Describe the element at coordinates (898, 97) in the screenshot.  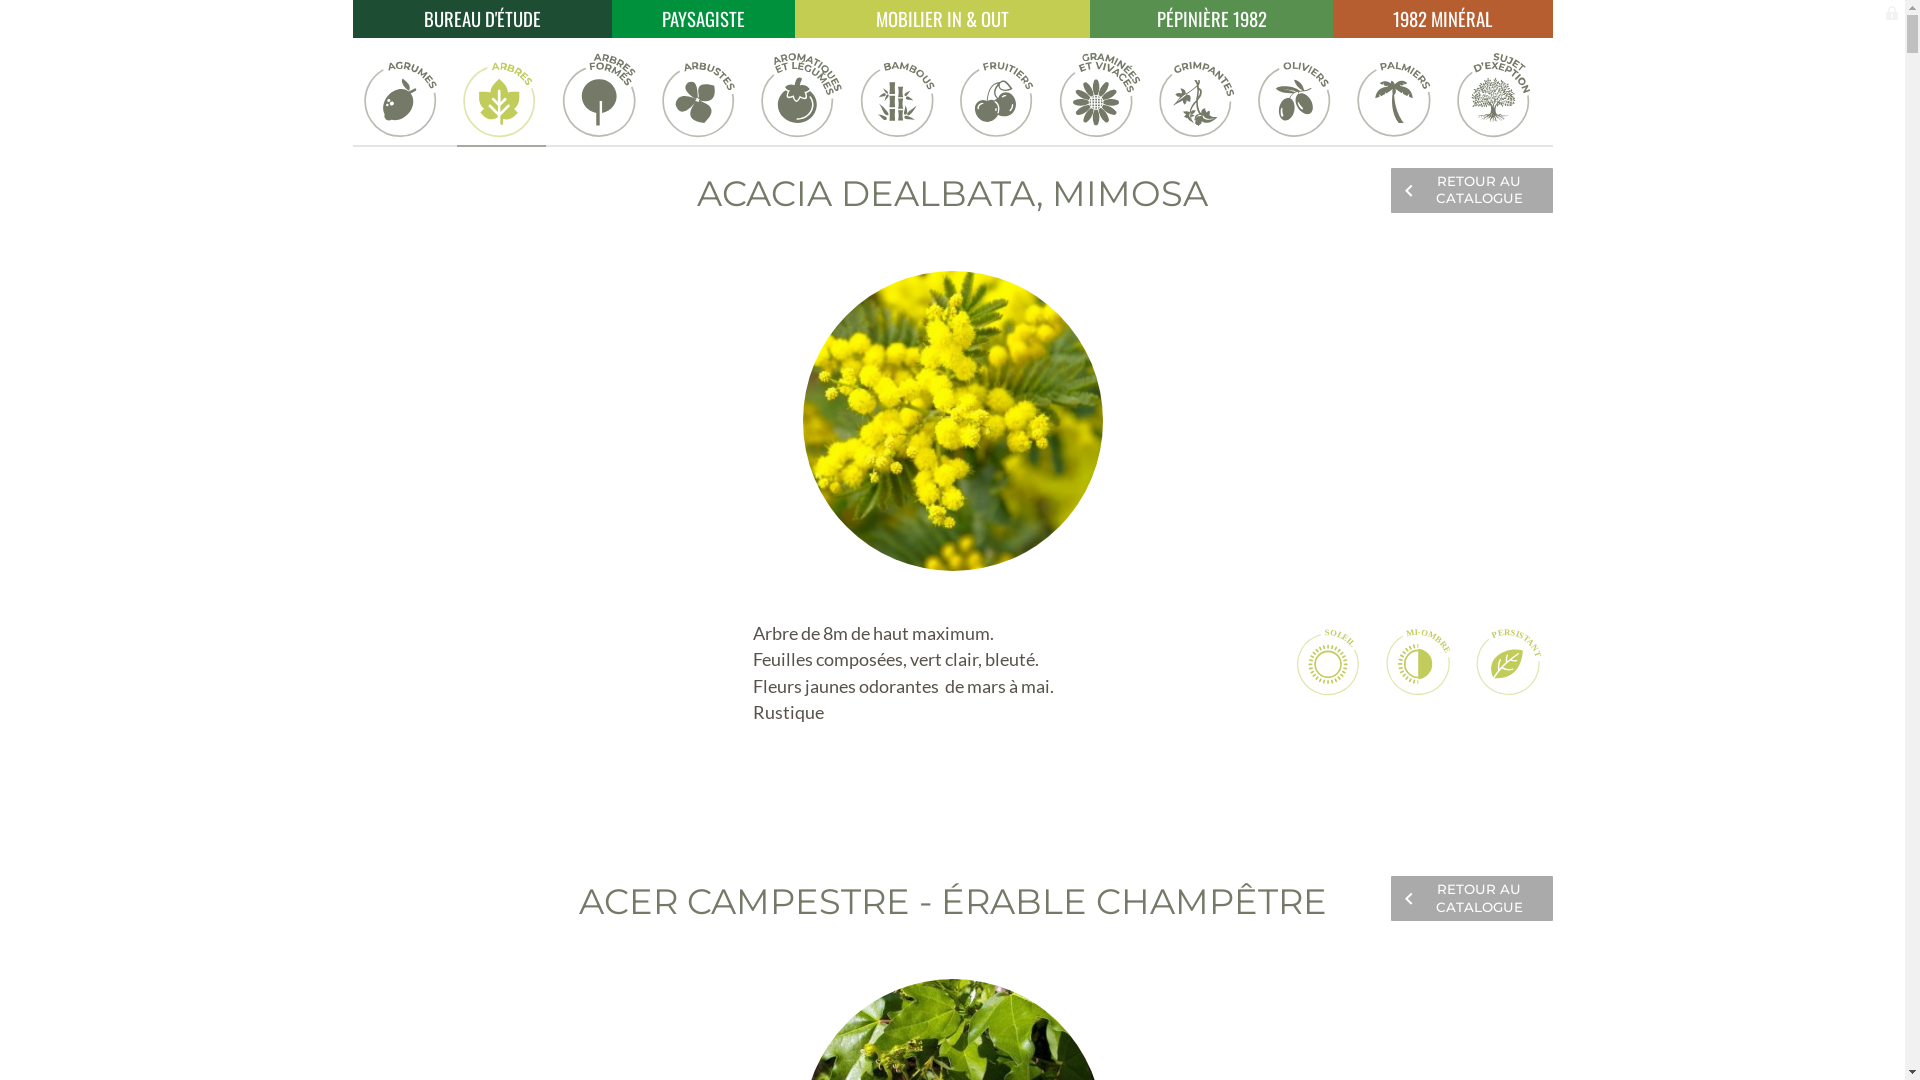
I see `Bambous` at that location.